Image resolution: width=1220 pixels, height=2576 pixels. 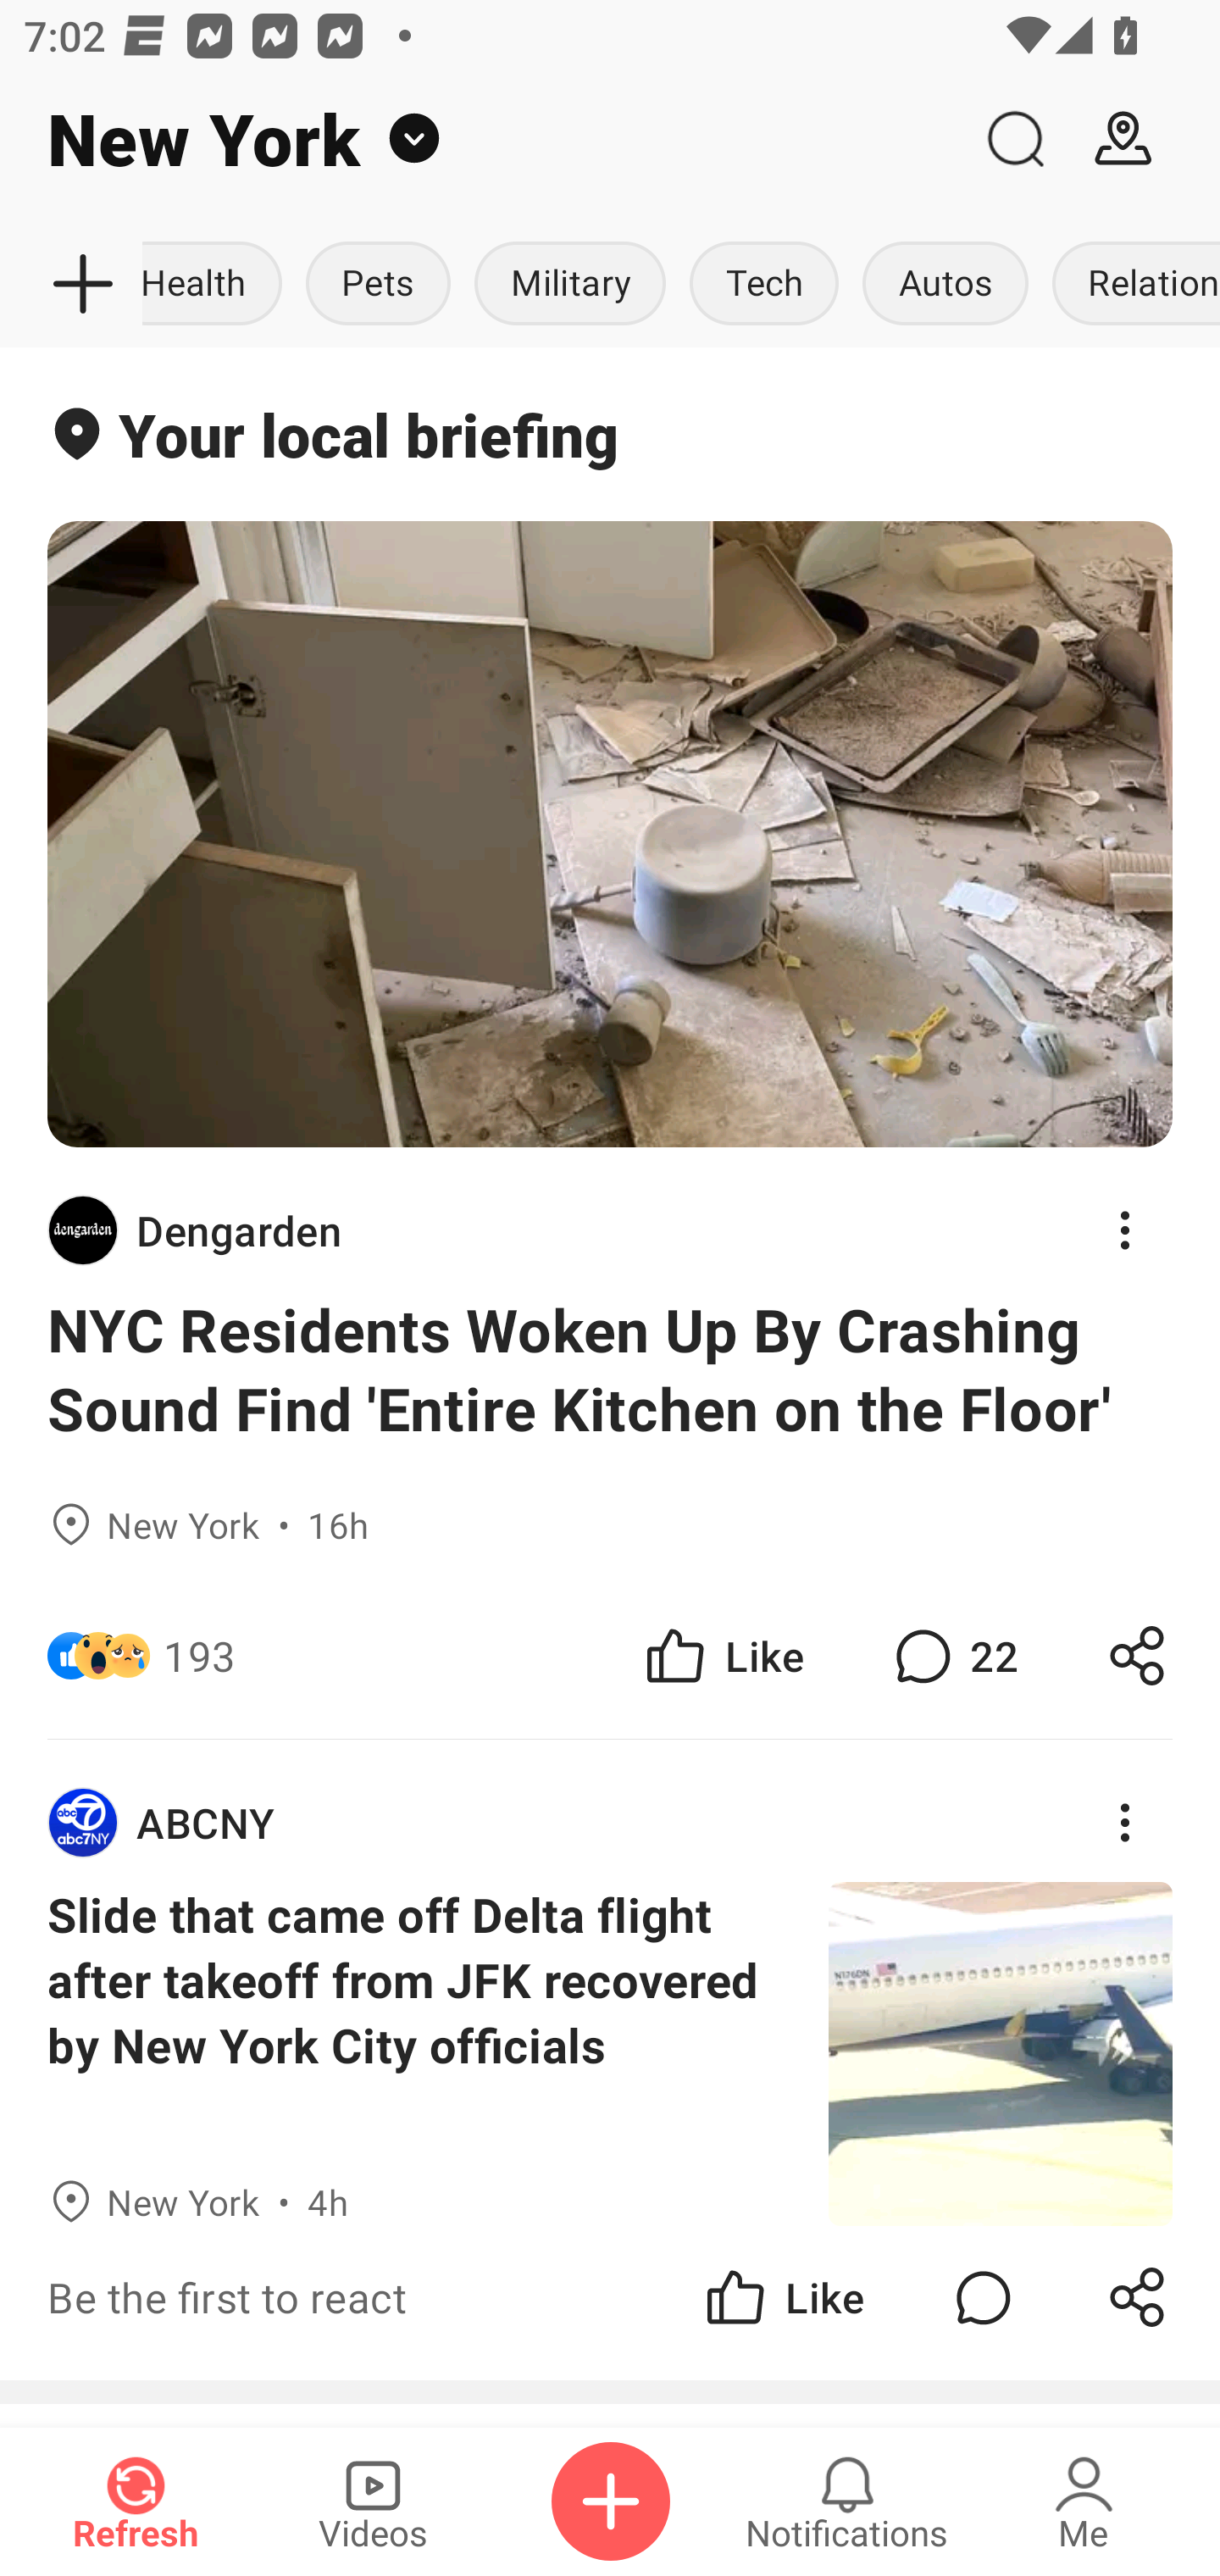 I want to click on Military, so click(x=569, y=285).